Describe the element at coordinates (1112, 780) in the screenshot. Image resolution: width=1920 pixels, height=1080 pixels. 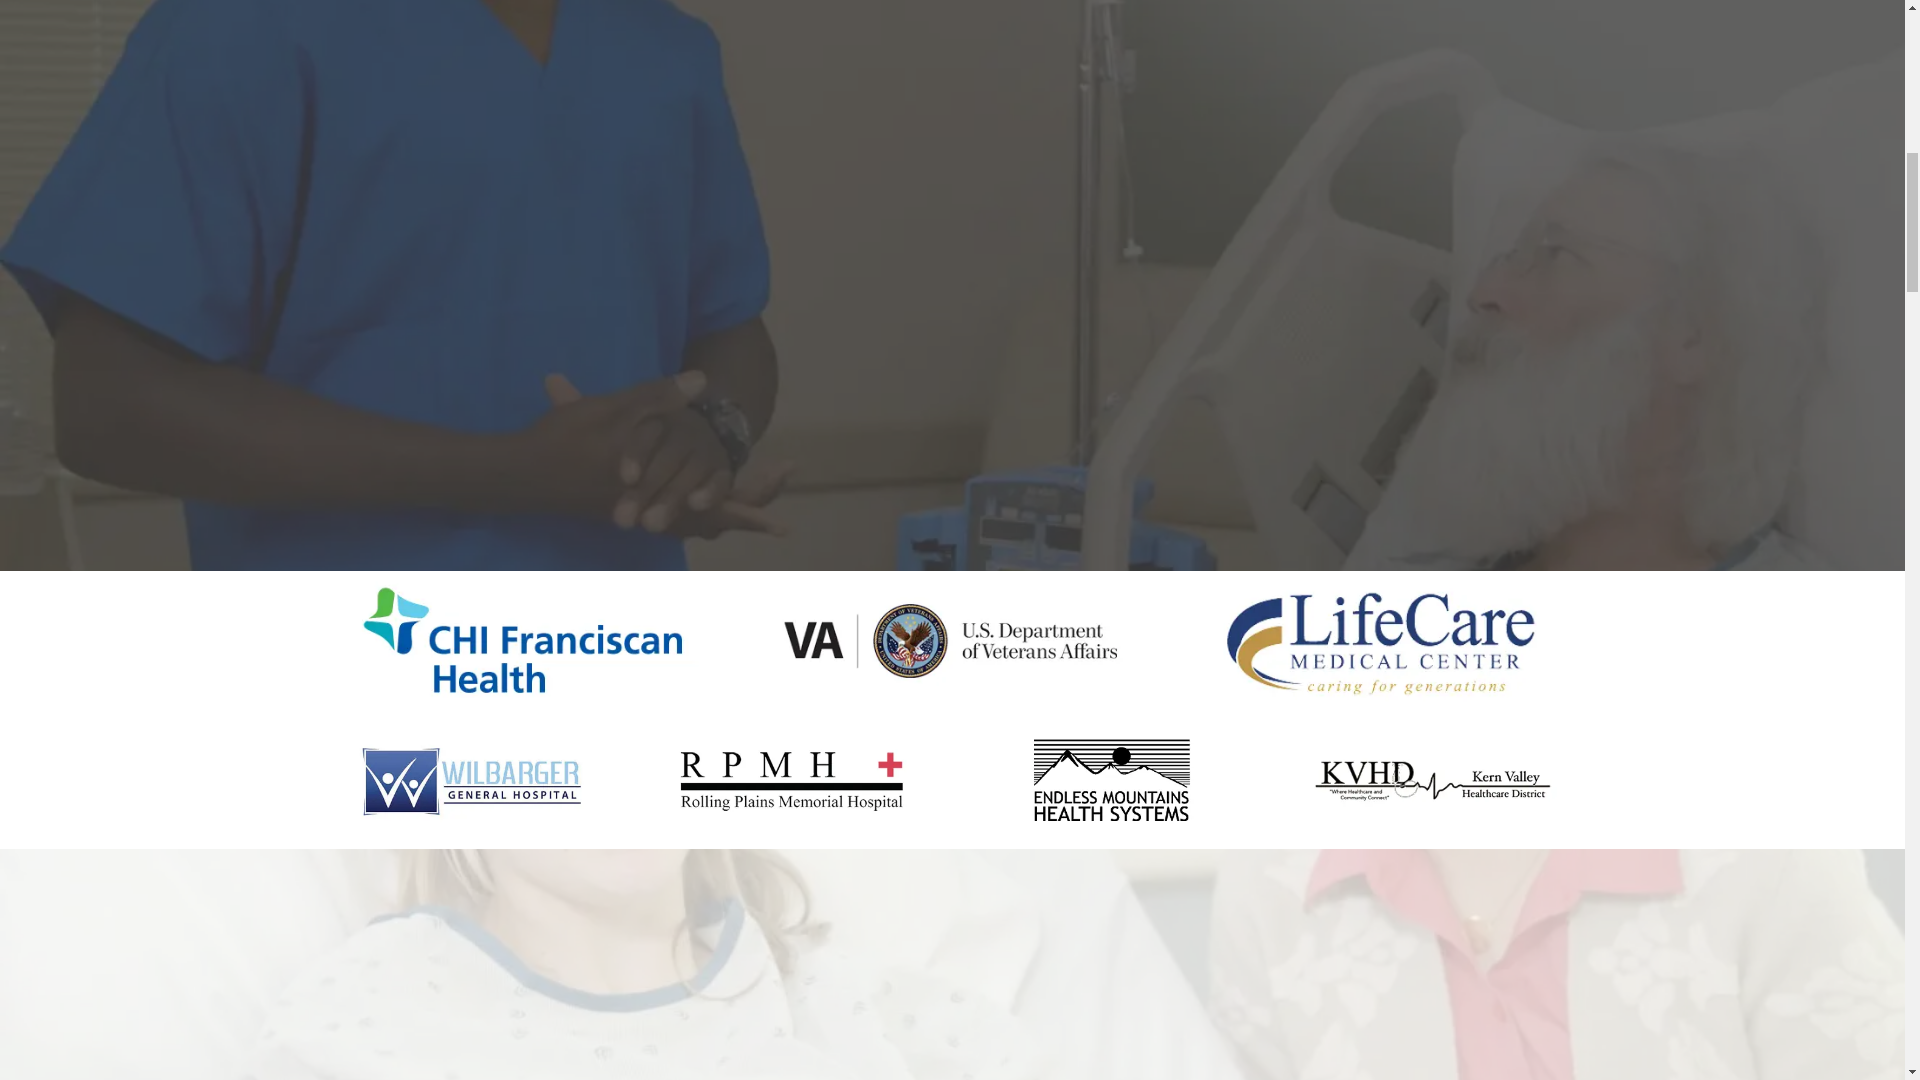
I see `endless-mtn` at that location.